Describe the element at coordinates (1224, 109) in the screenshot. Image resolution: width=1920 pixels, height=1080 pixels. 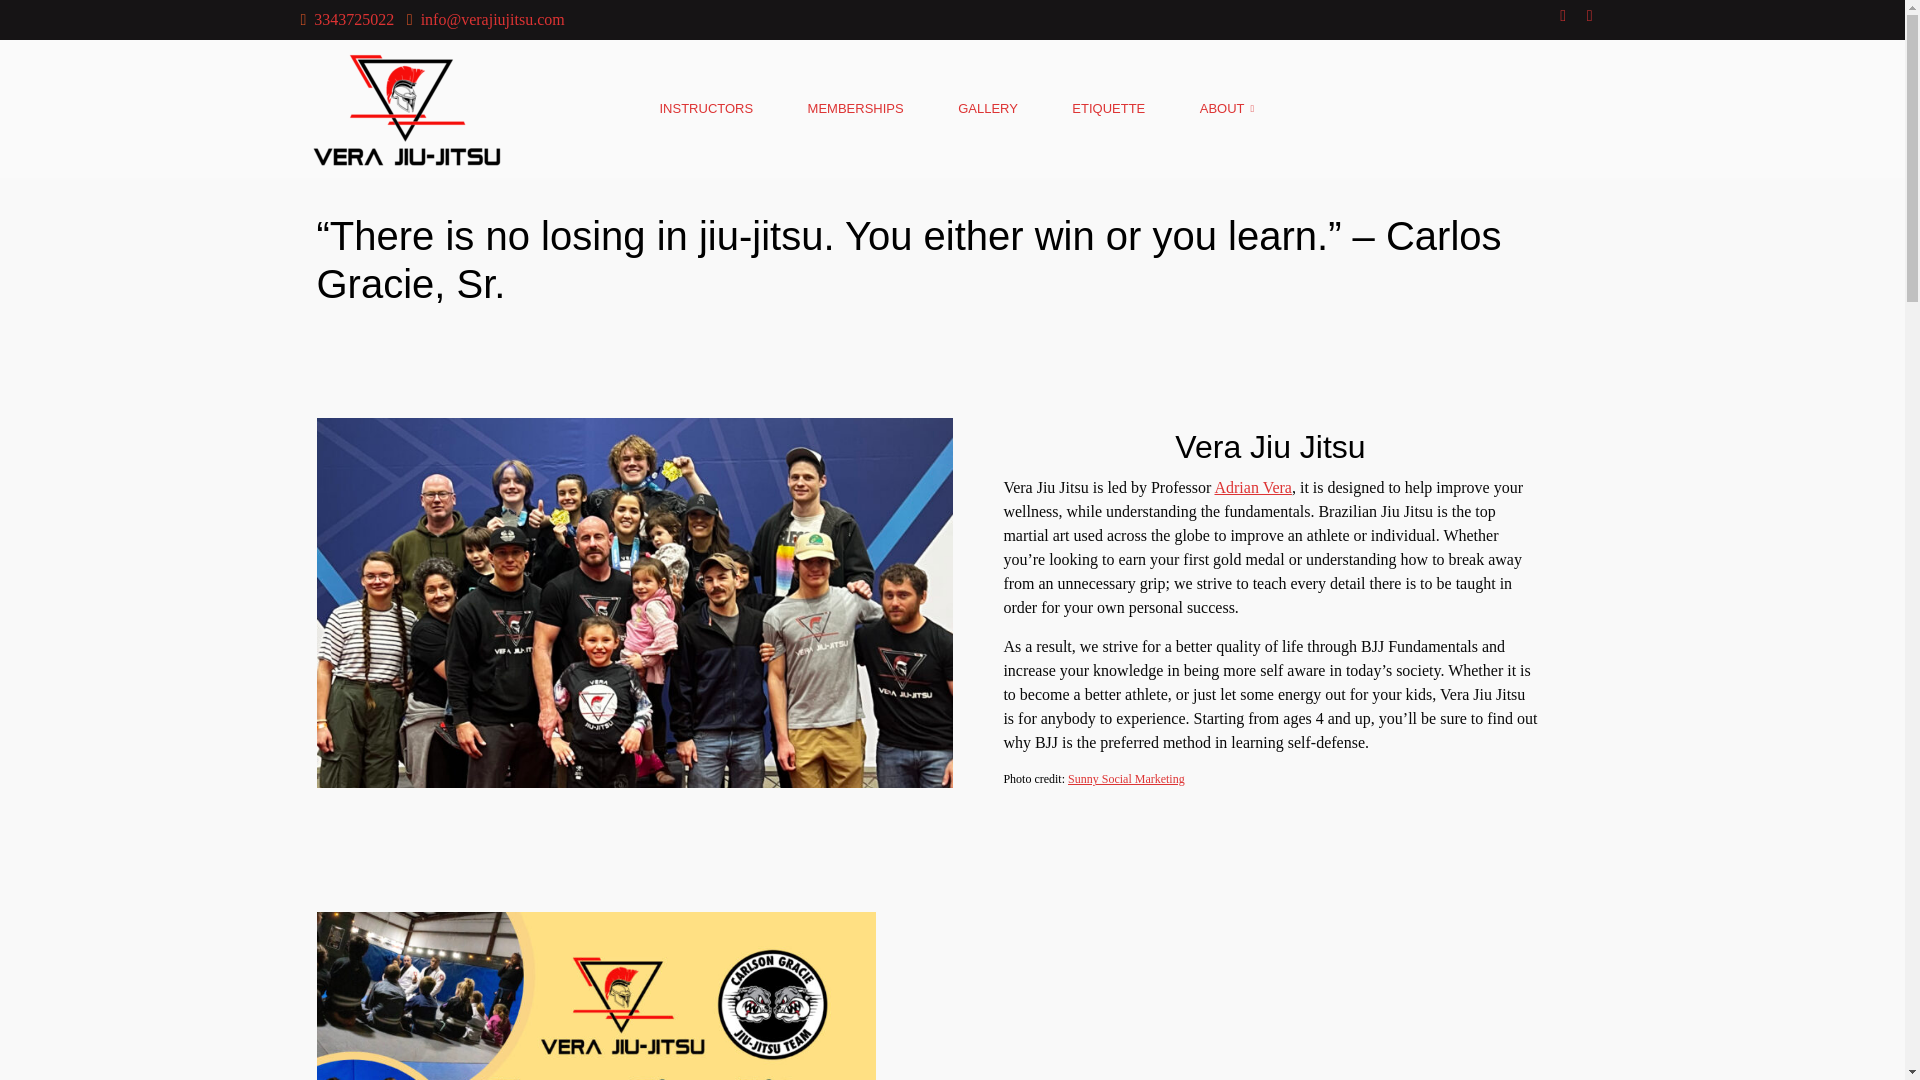
I see `ETIQUETTE` at that location.